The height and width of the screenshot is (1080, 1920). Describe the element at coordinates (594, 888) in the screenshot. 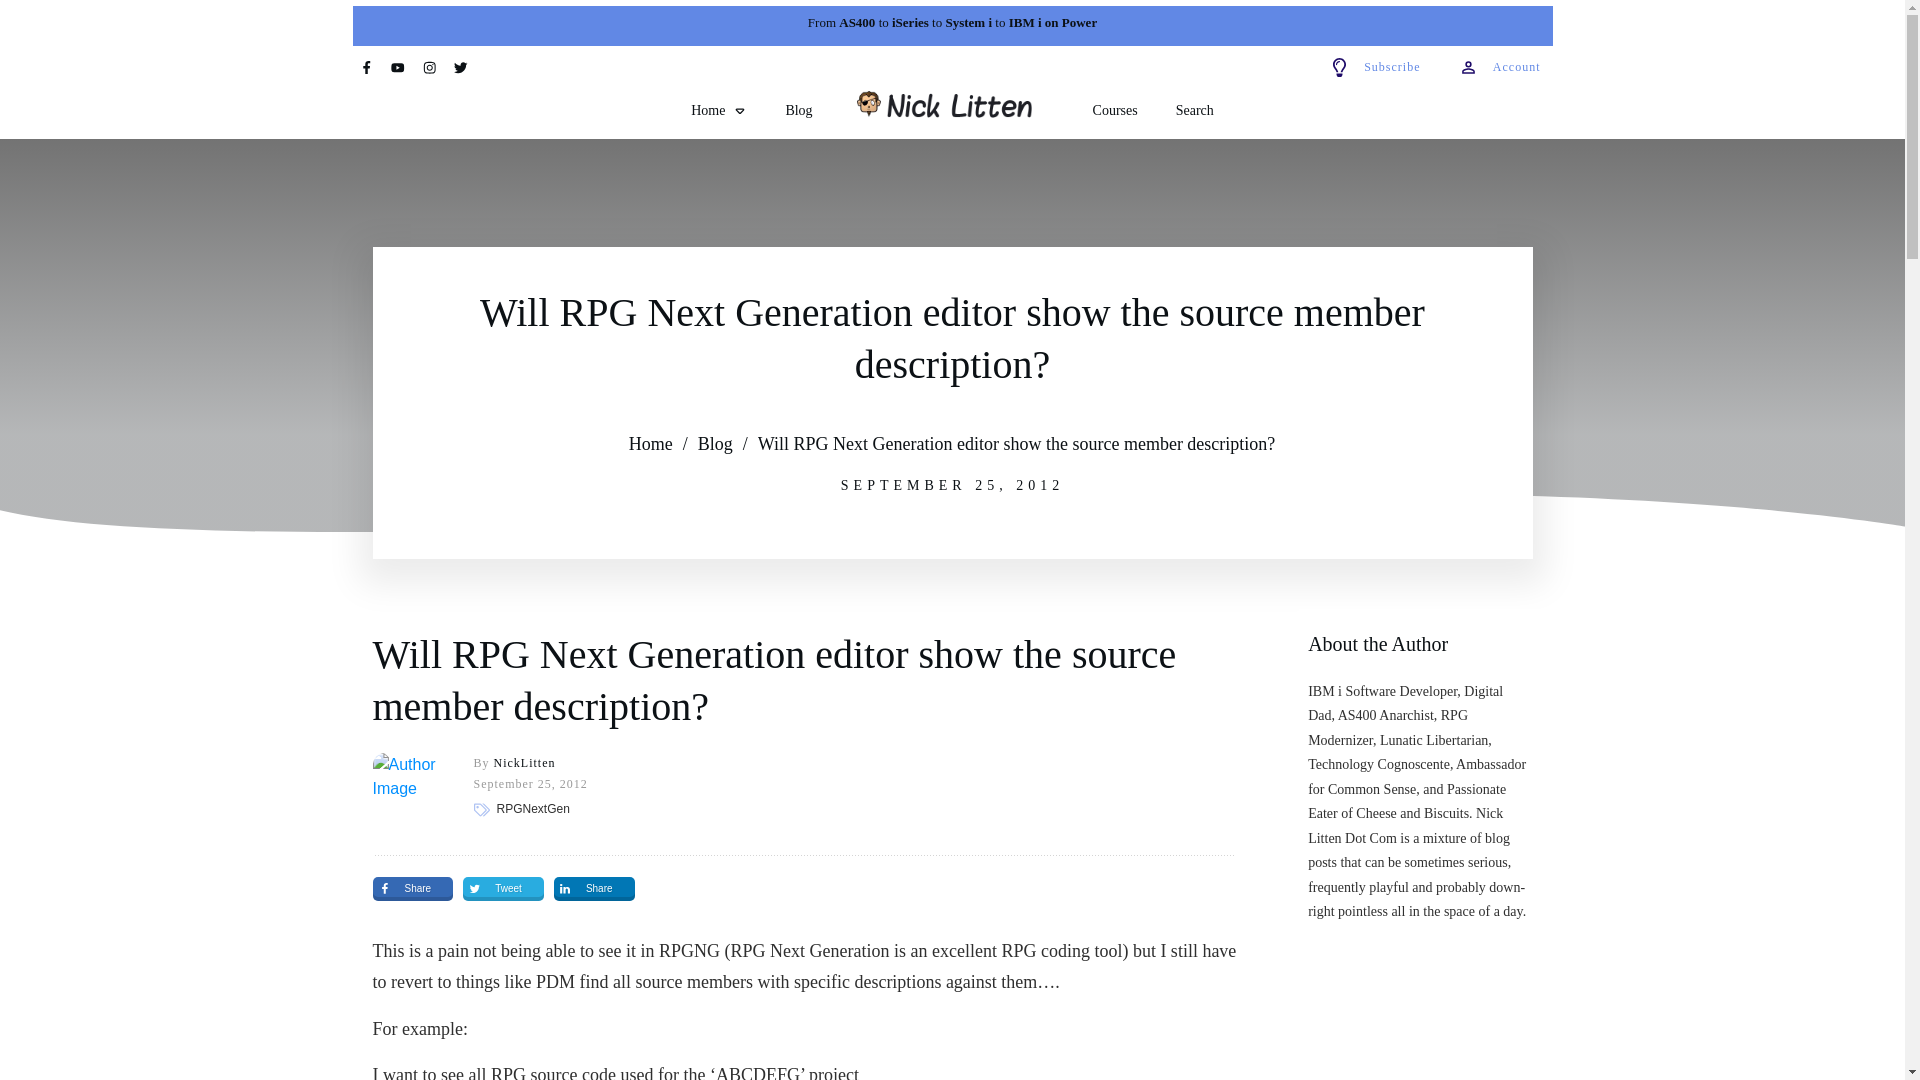

I see `Share` at that location.